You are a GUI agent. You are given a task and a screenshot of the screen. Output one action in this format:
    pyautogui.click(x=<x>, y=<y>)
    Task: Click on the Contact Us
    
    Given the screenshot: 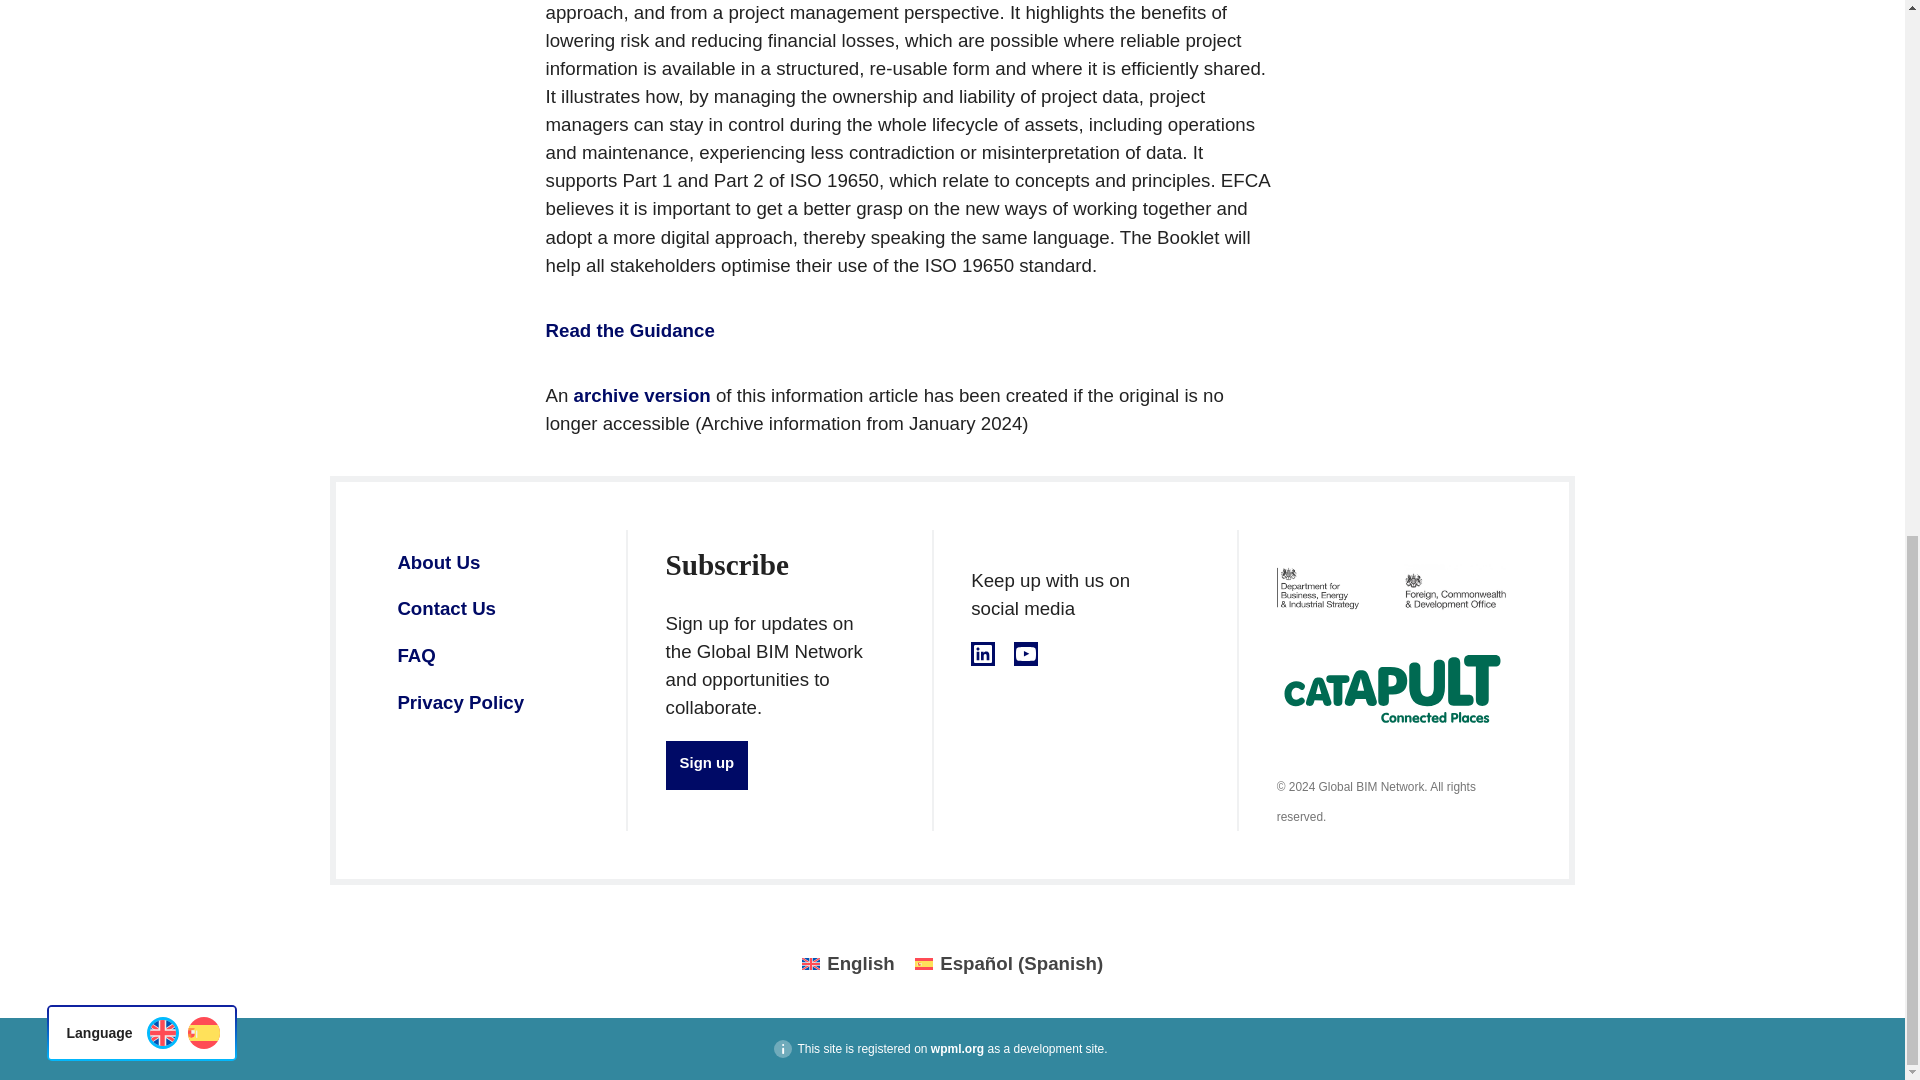 What is the action you would take?
    pyautogui.click(x=446, y=608)
    